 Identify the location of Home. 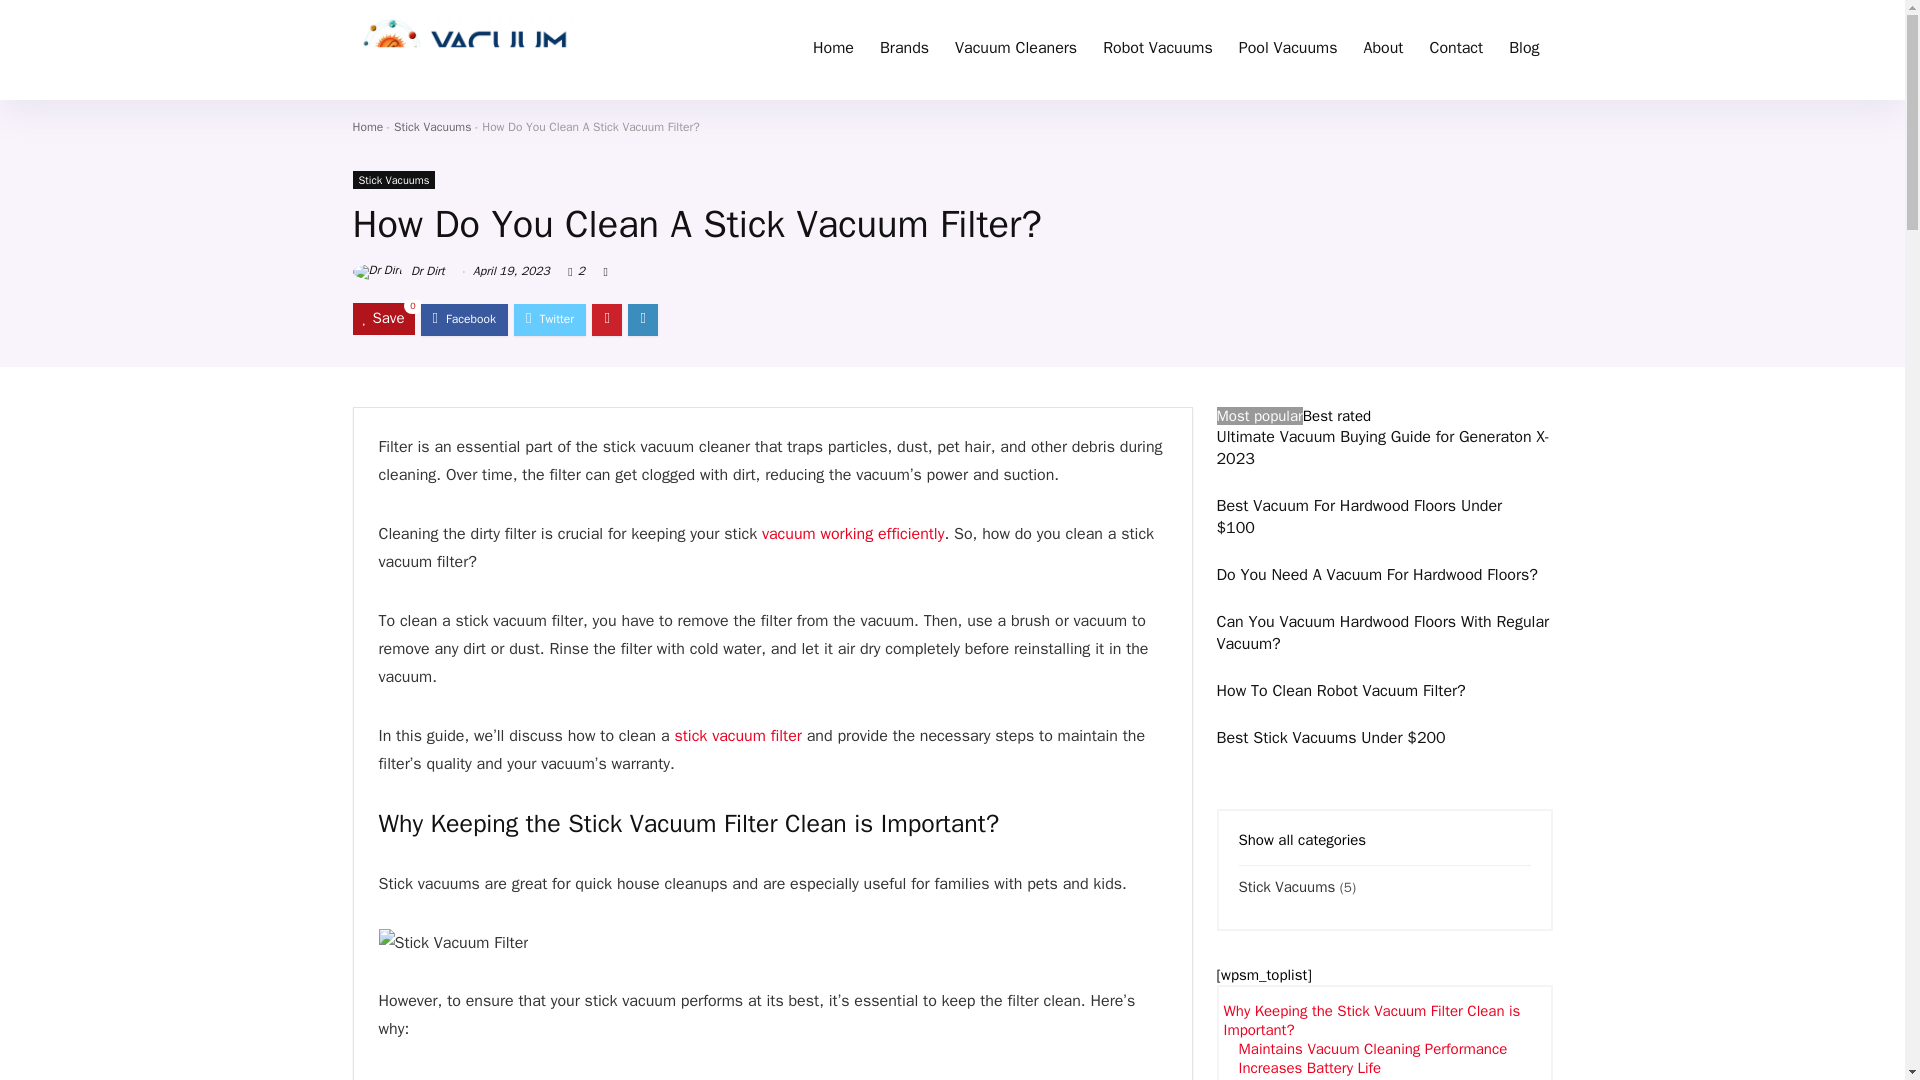
(366, 126).